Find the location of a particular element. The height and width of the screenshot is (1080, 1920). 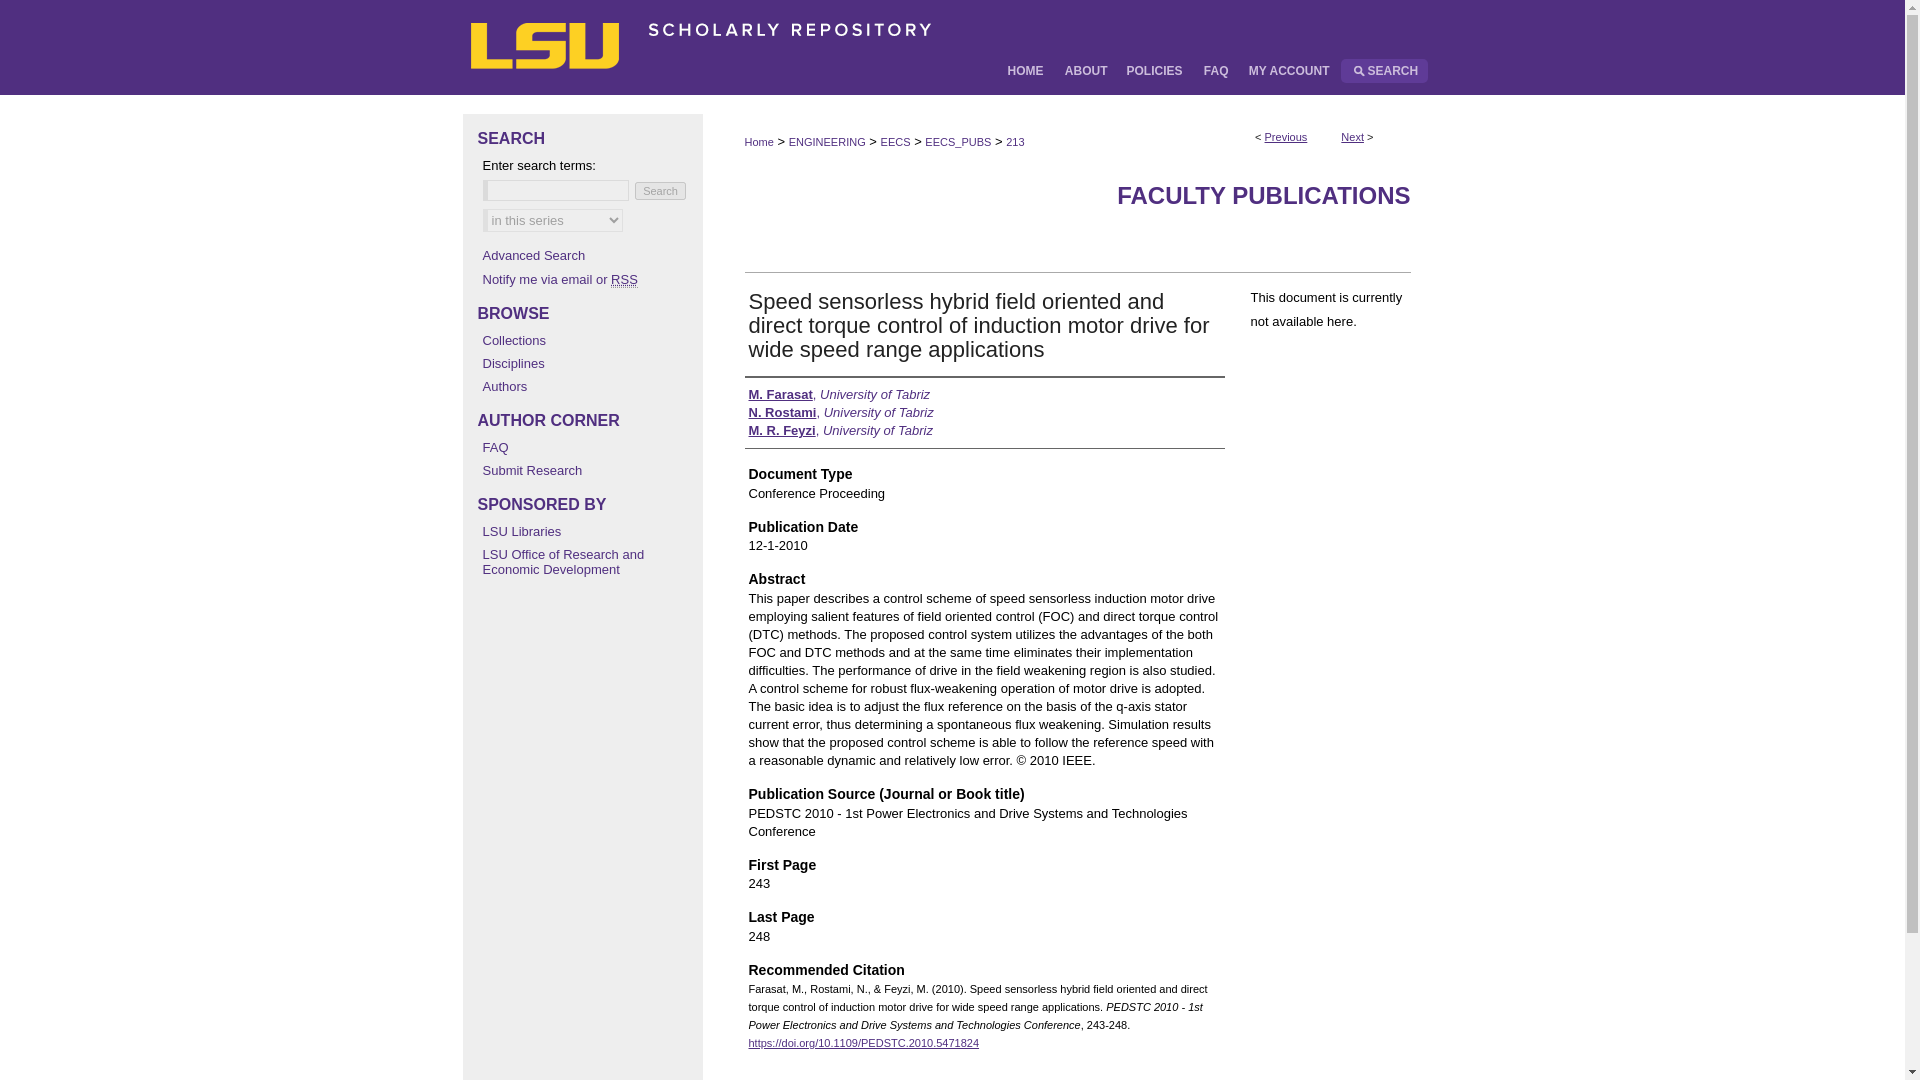

About is located at coordinates (1086, 71).